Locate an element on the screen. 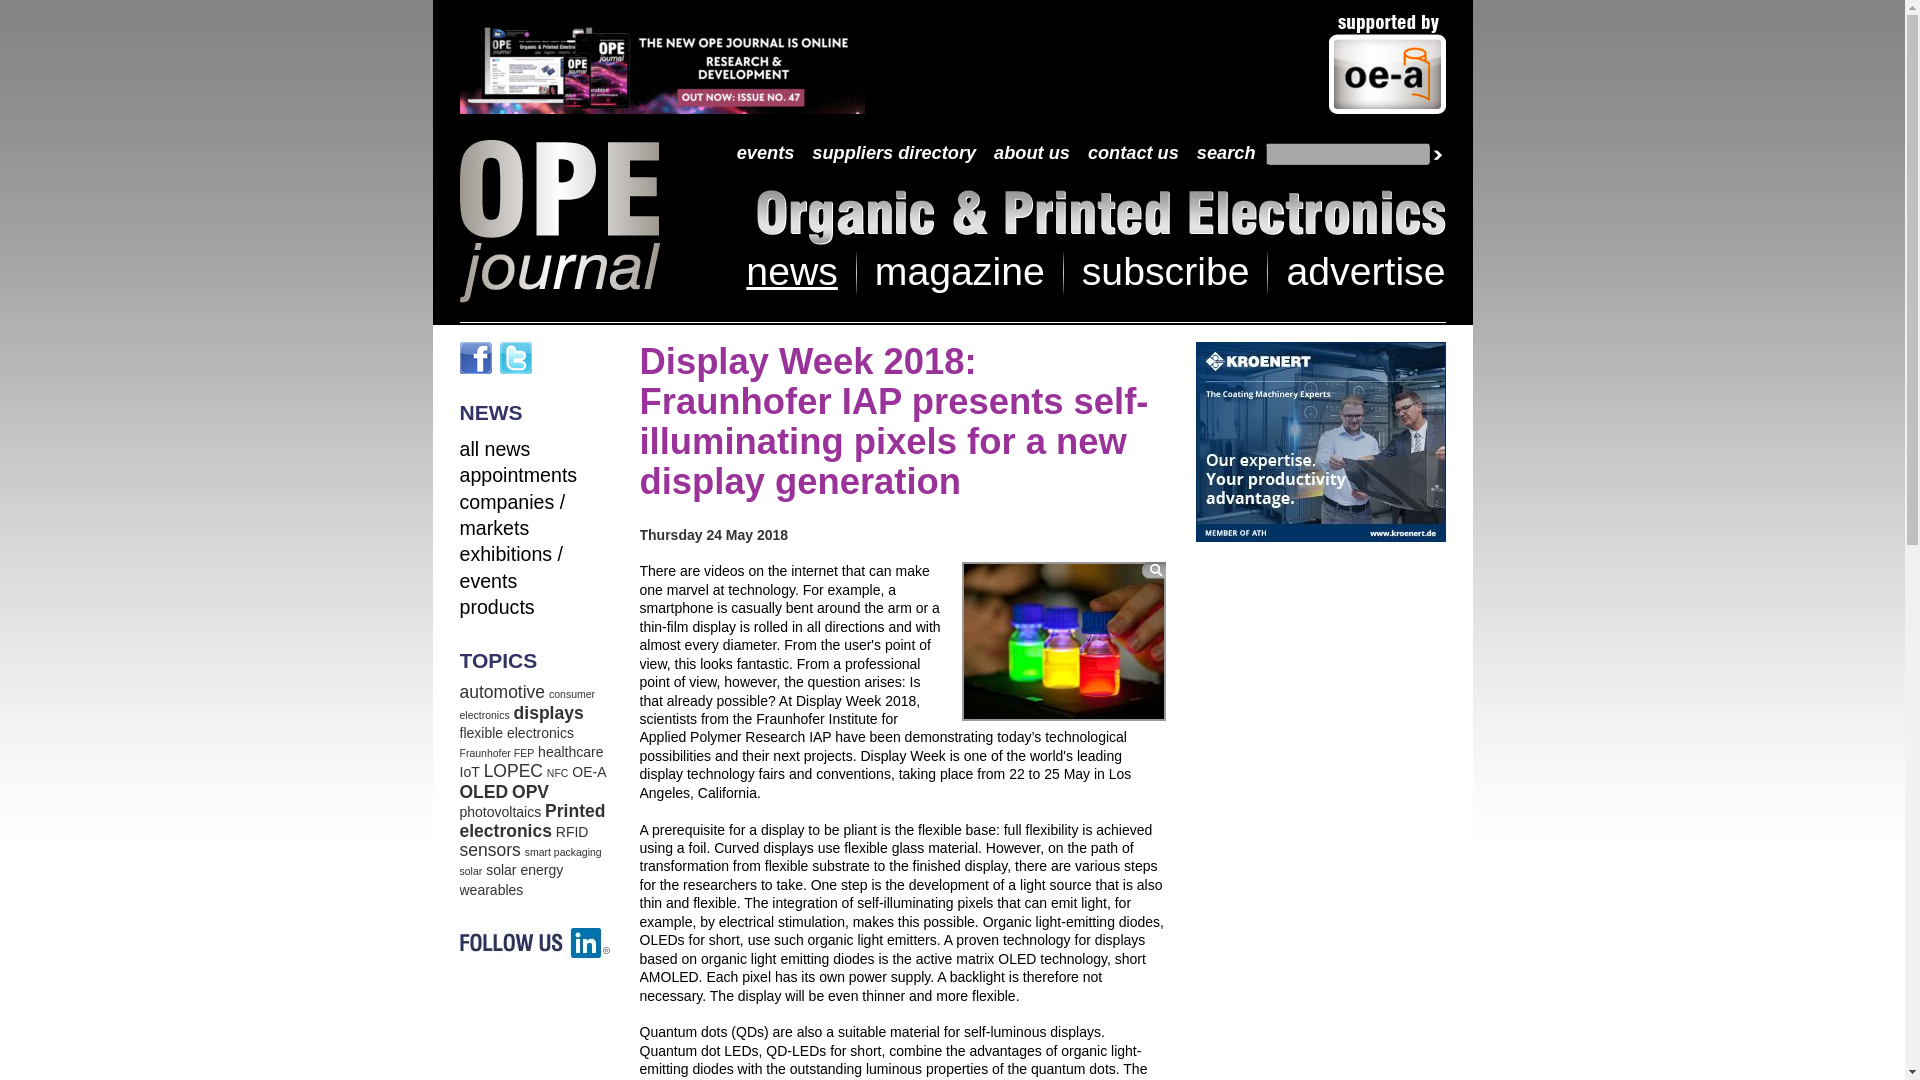 Image resolution: width=1920 pixels, height=1080 pixels. contact us is located at coordinates (1133, 154).